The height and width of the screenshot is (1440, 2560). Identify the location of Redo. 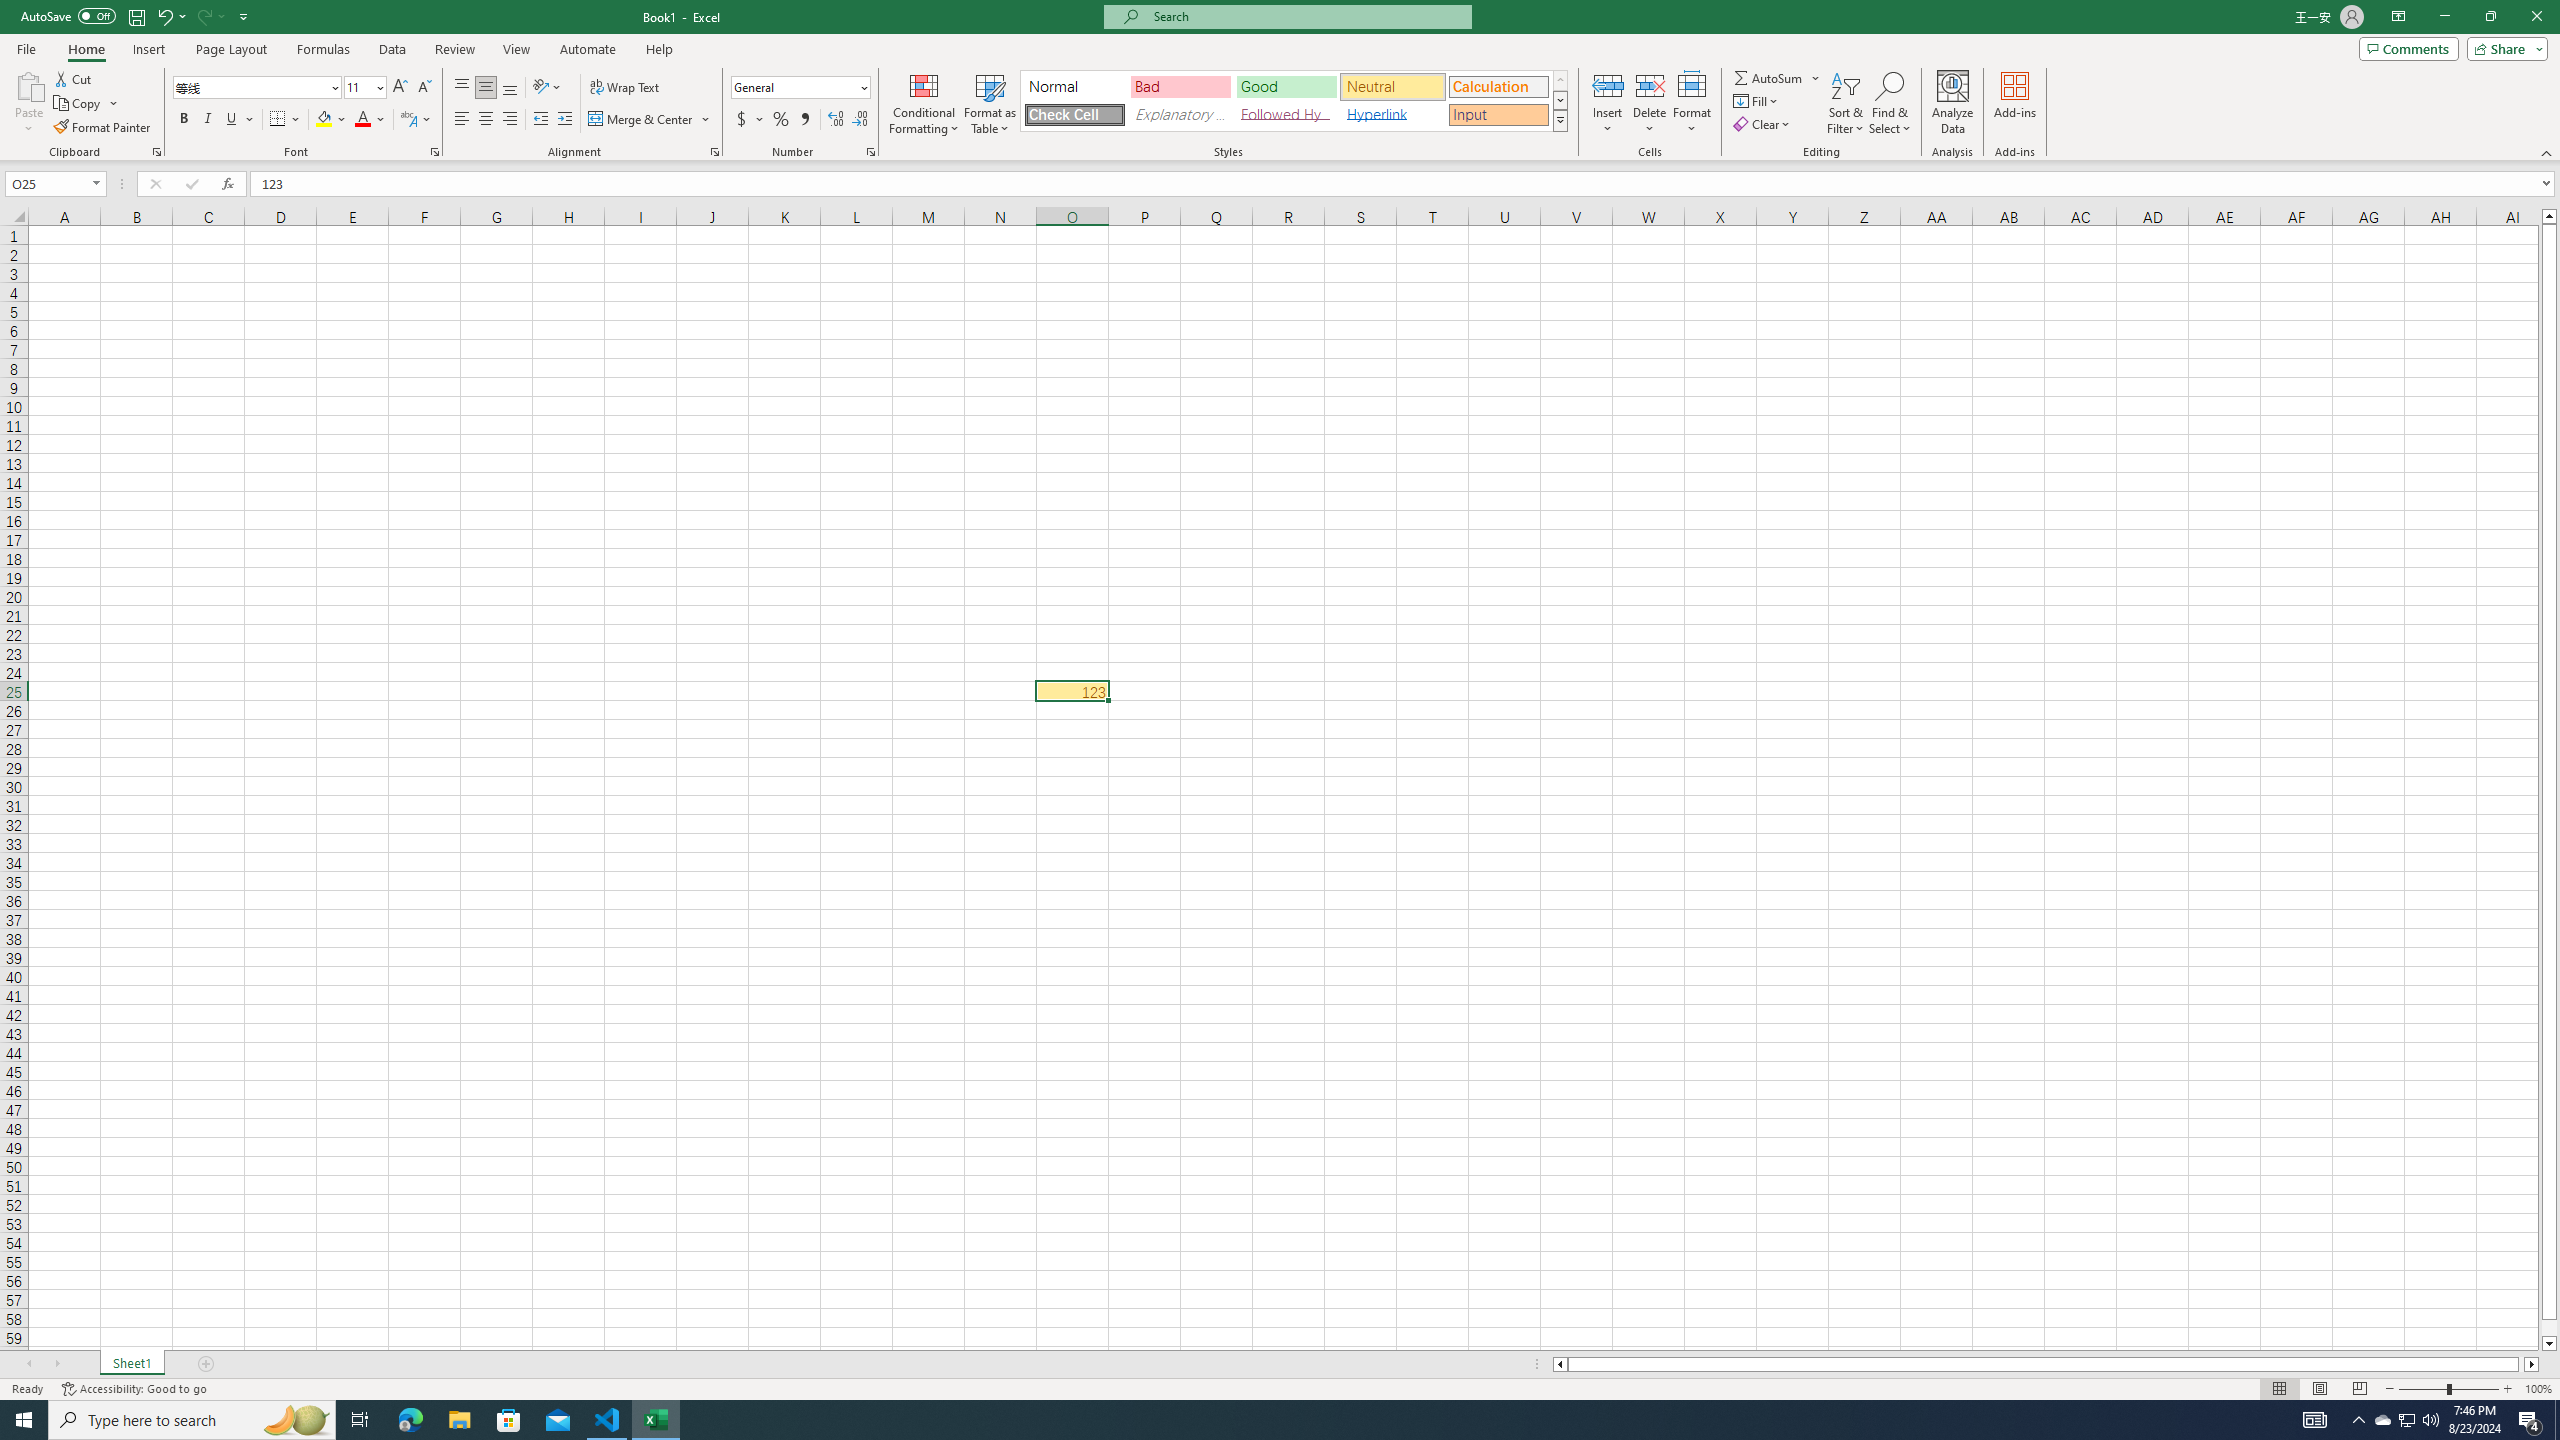
(204, 16).